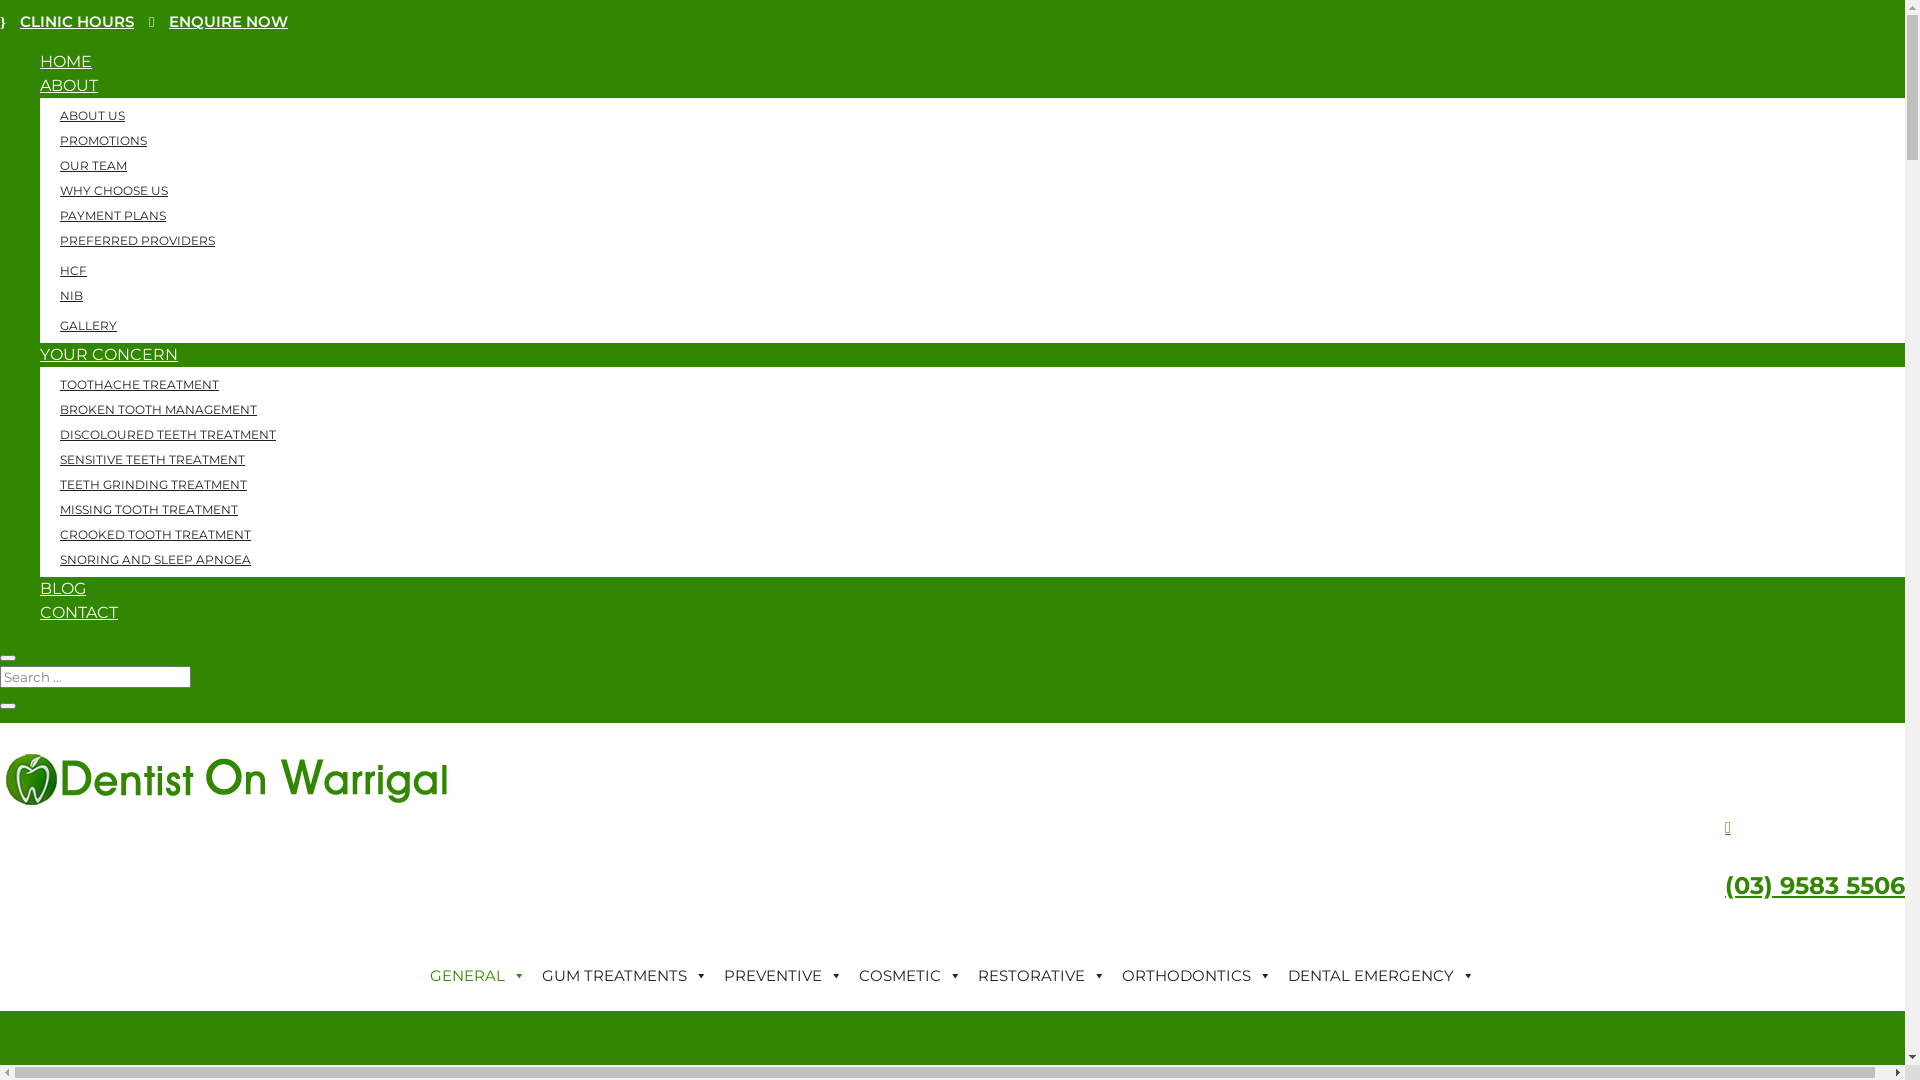  What do you see at coordinates (94, 166) in the screenshot?
I see `OUR TEAM` at bounding box center [94, 166].